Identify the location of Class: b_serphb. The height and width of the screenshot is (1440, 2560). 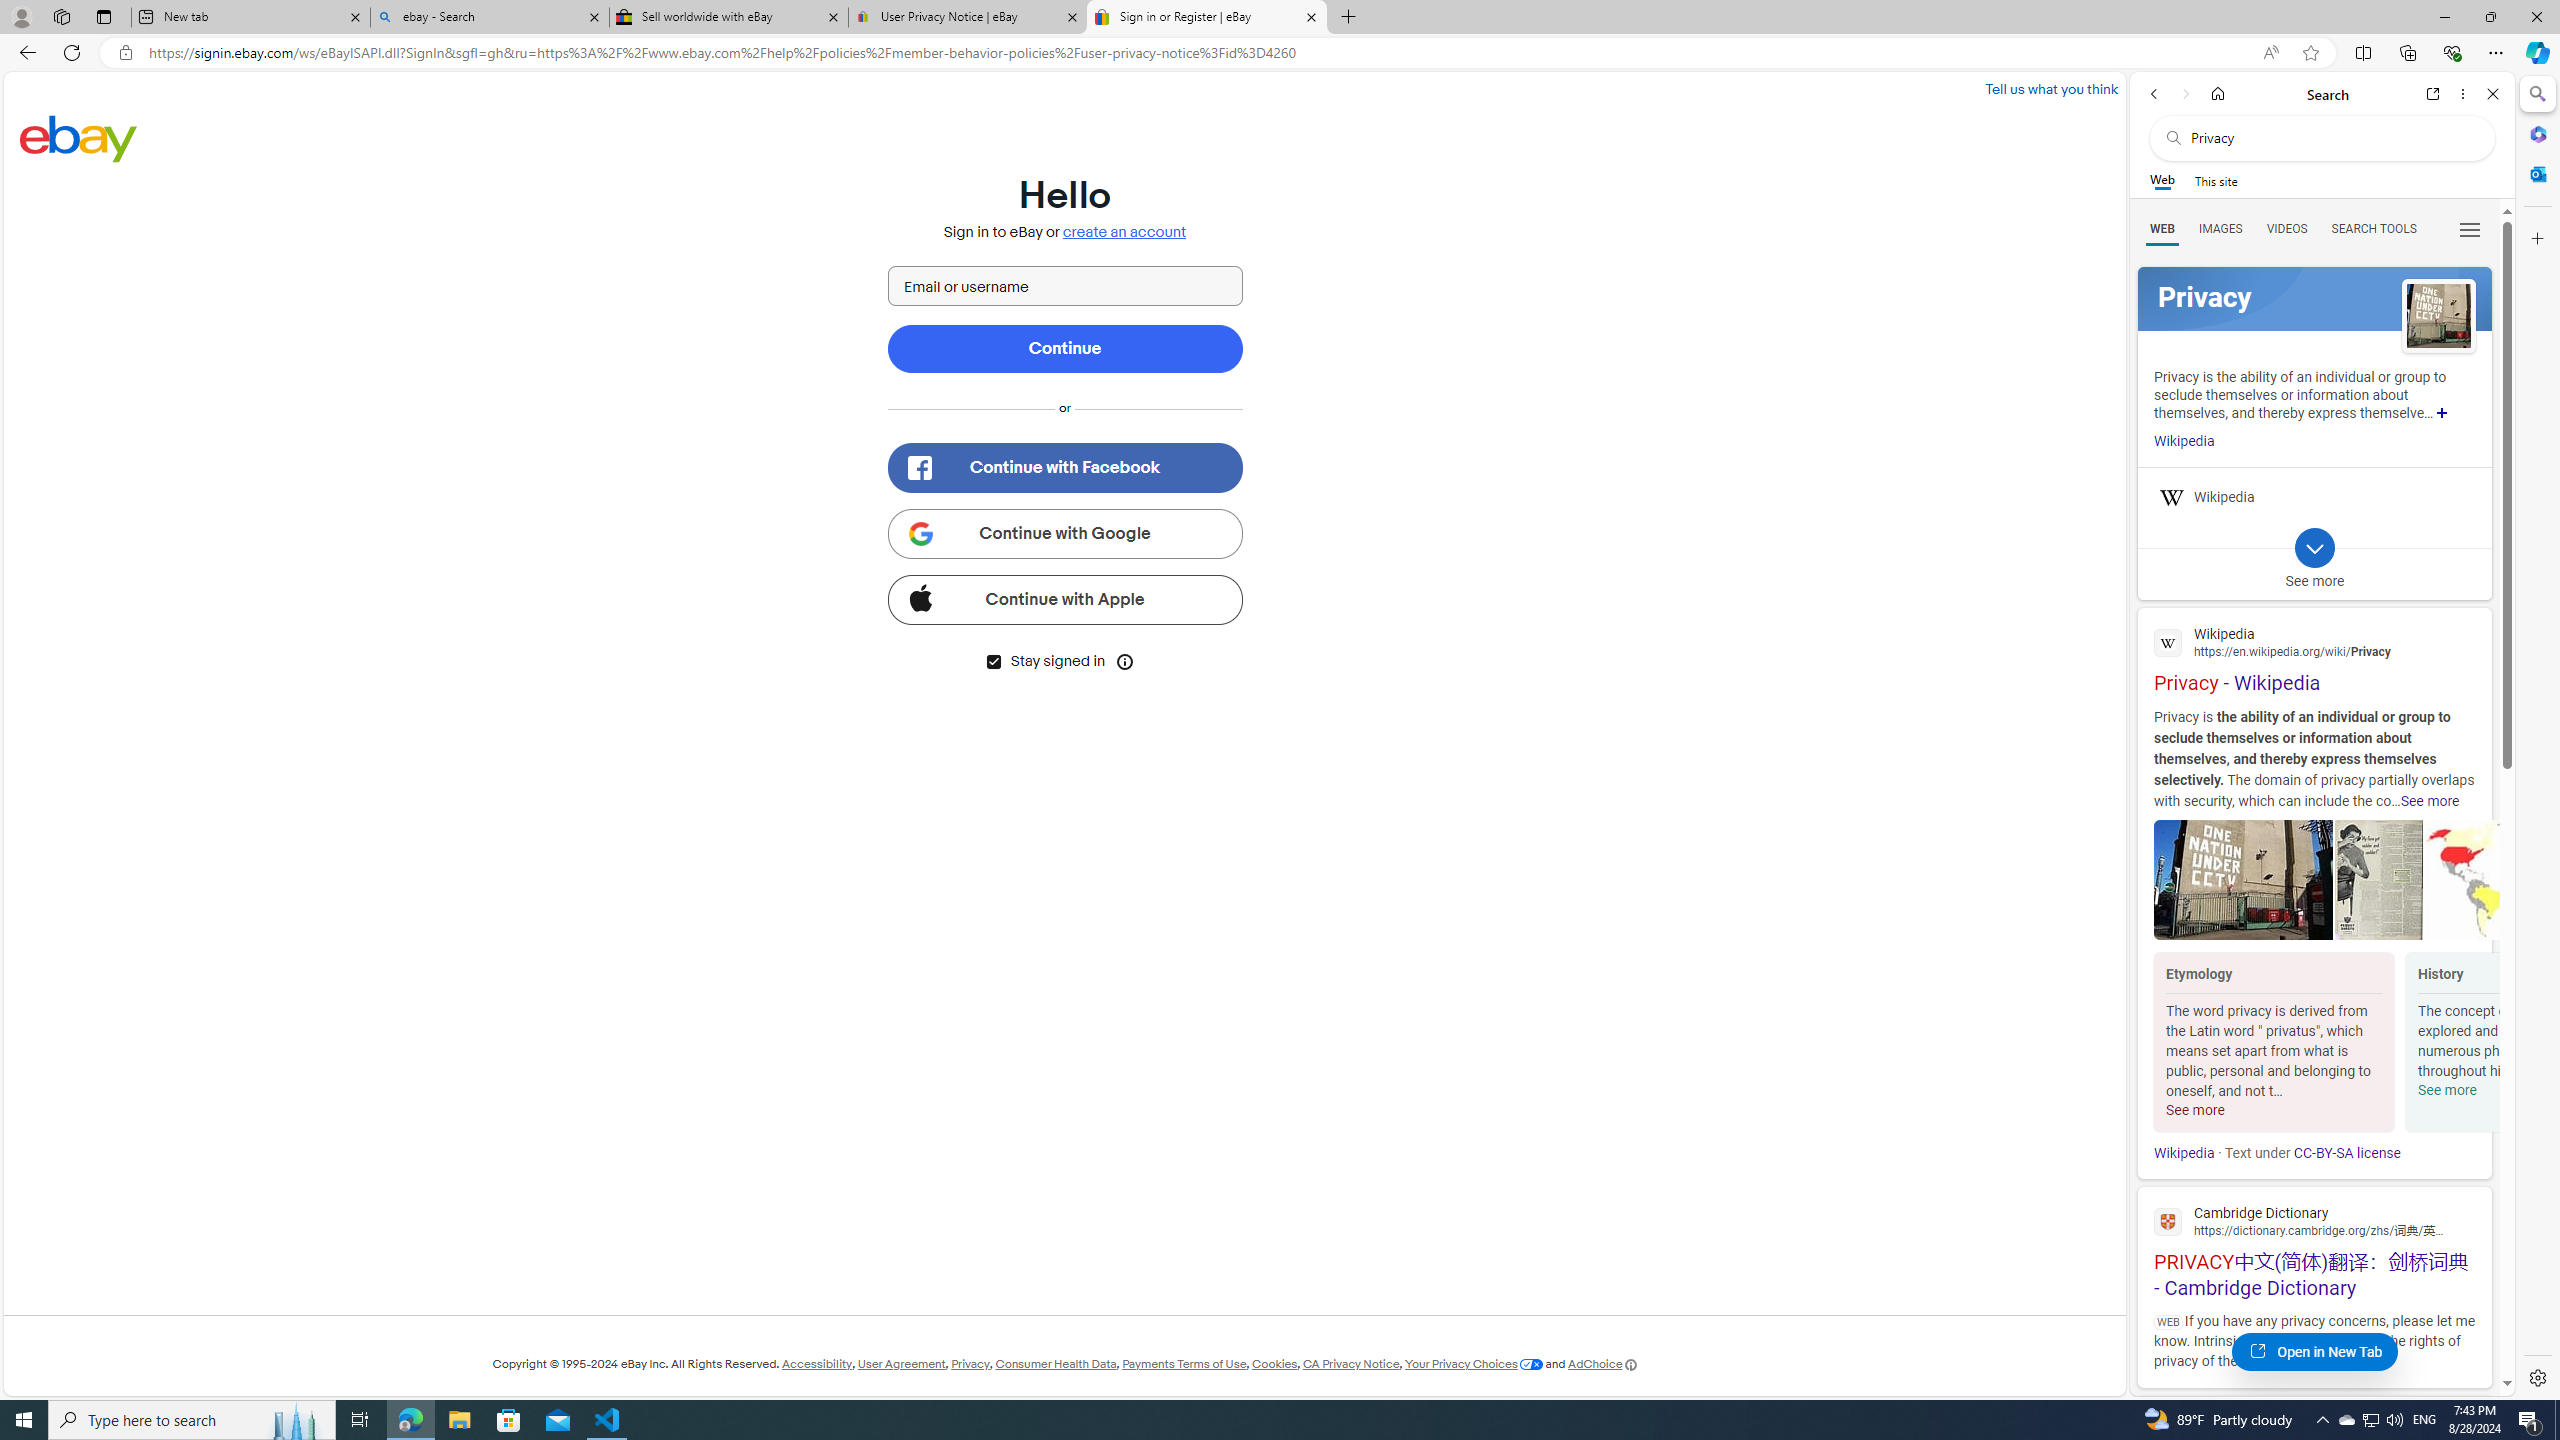
(2470, 230).